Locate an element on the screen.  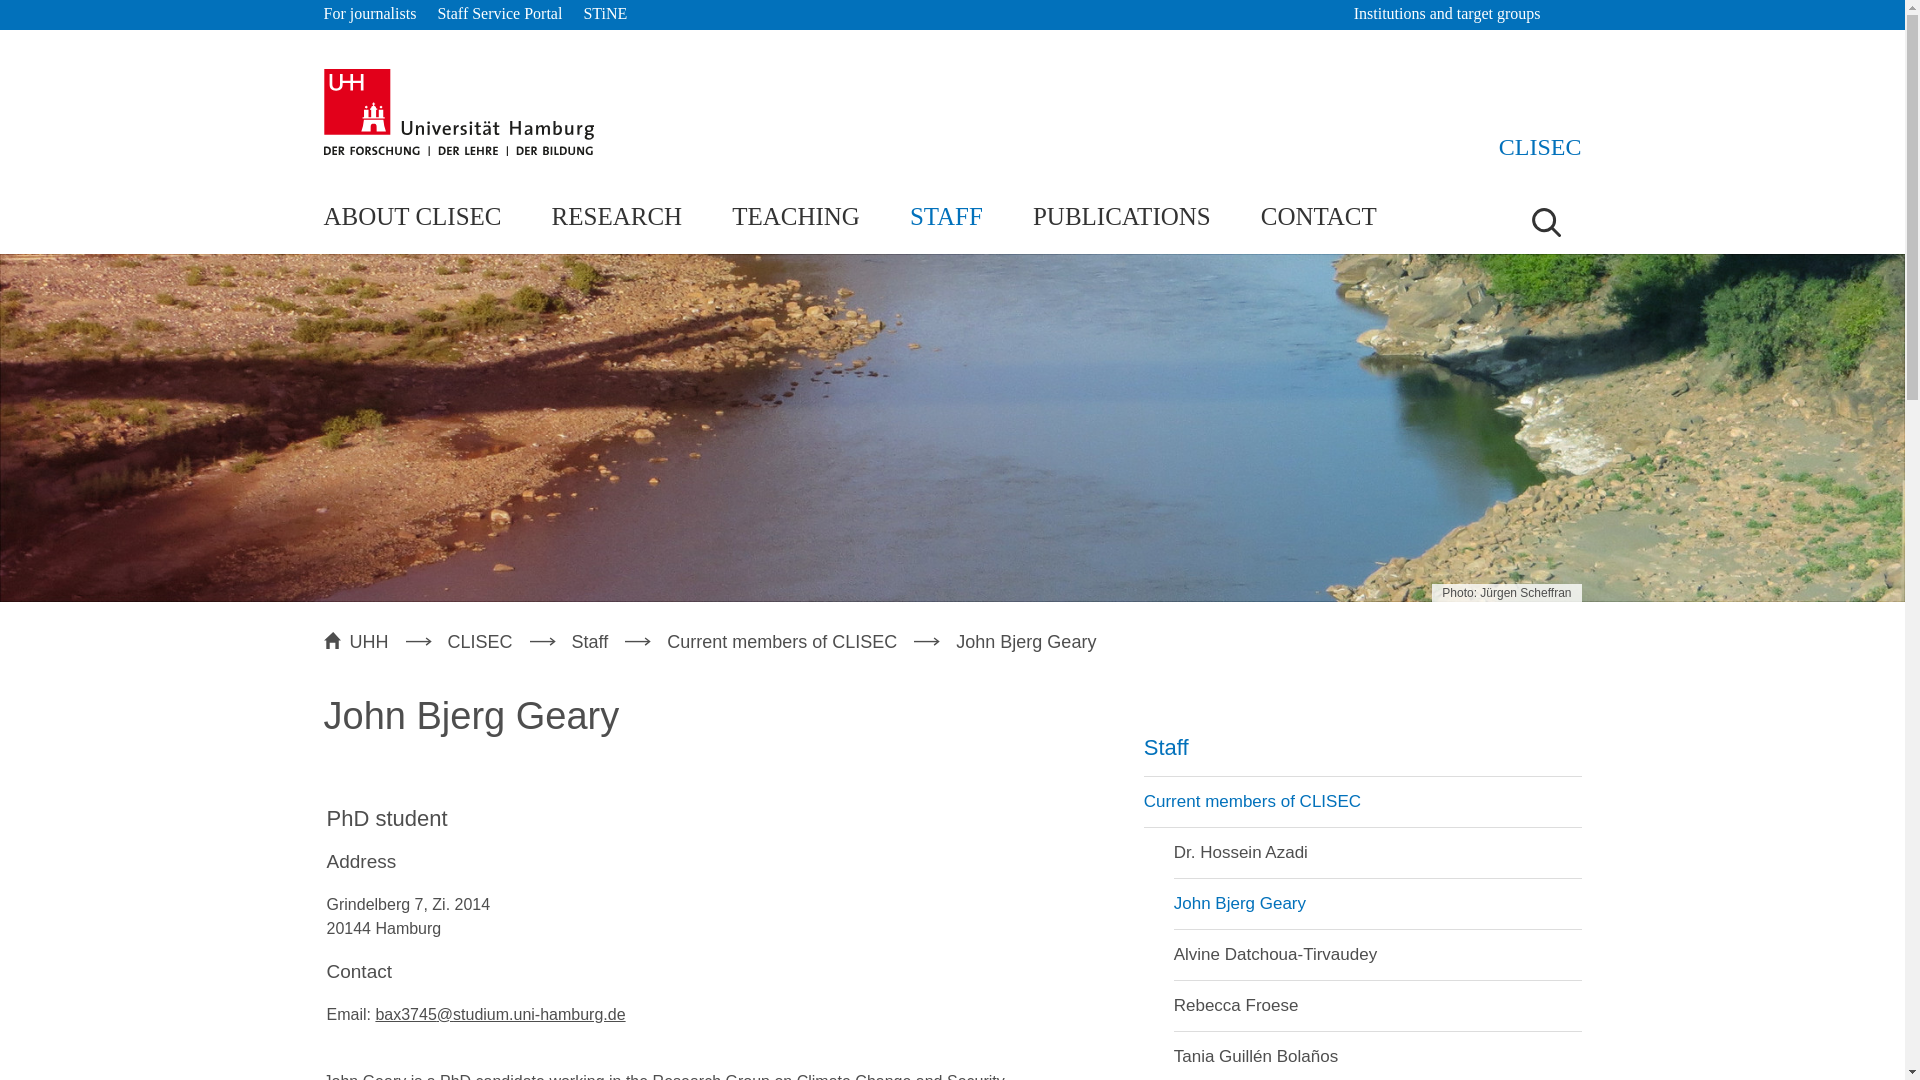
Institutions and target groups is located at coordinates (1456, 15).